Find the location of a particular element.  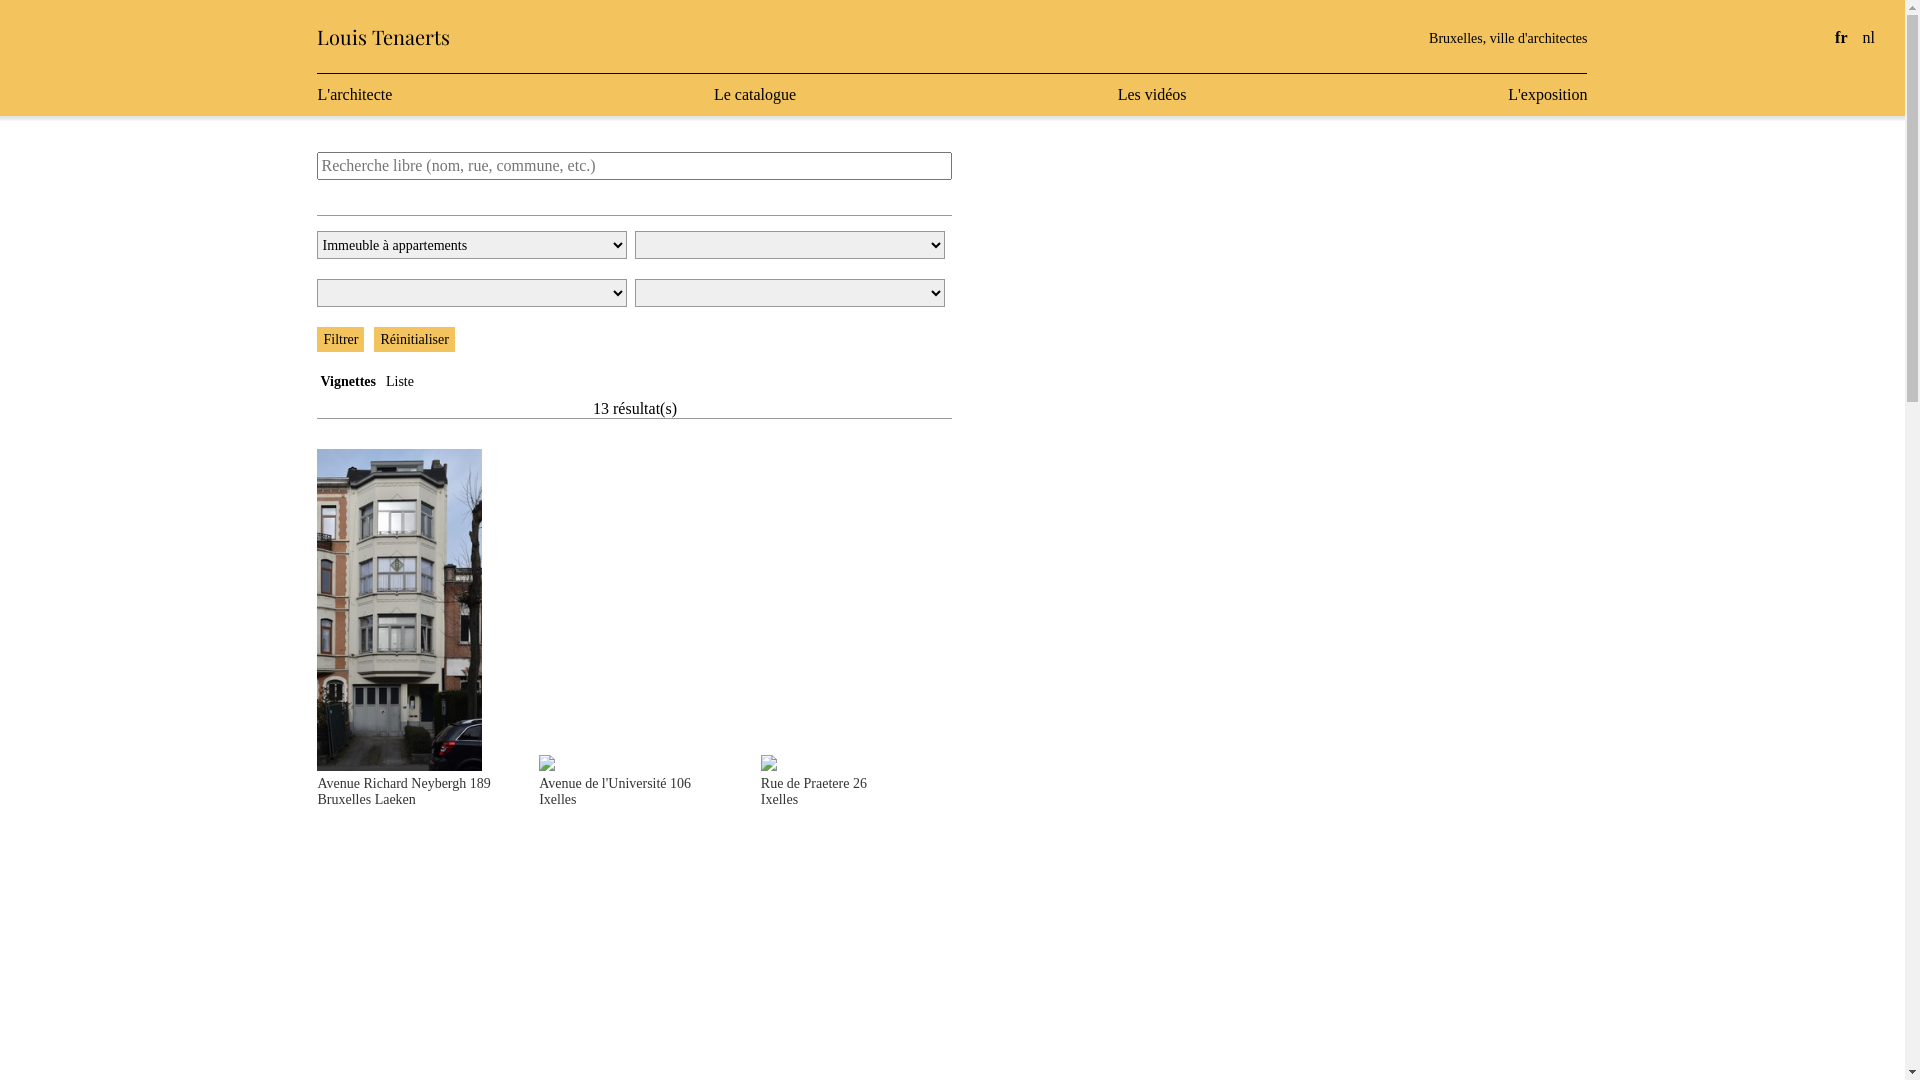

L'exposition is located at coordinates (1548, 95).